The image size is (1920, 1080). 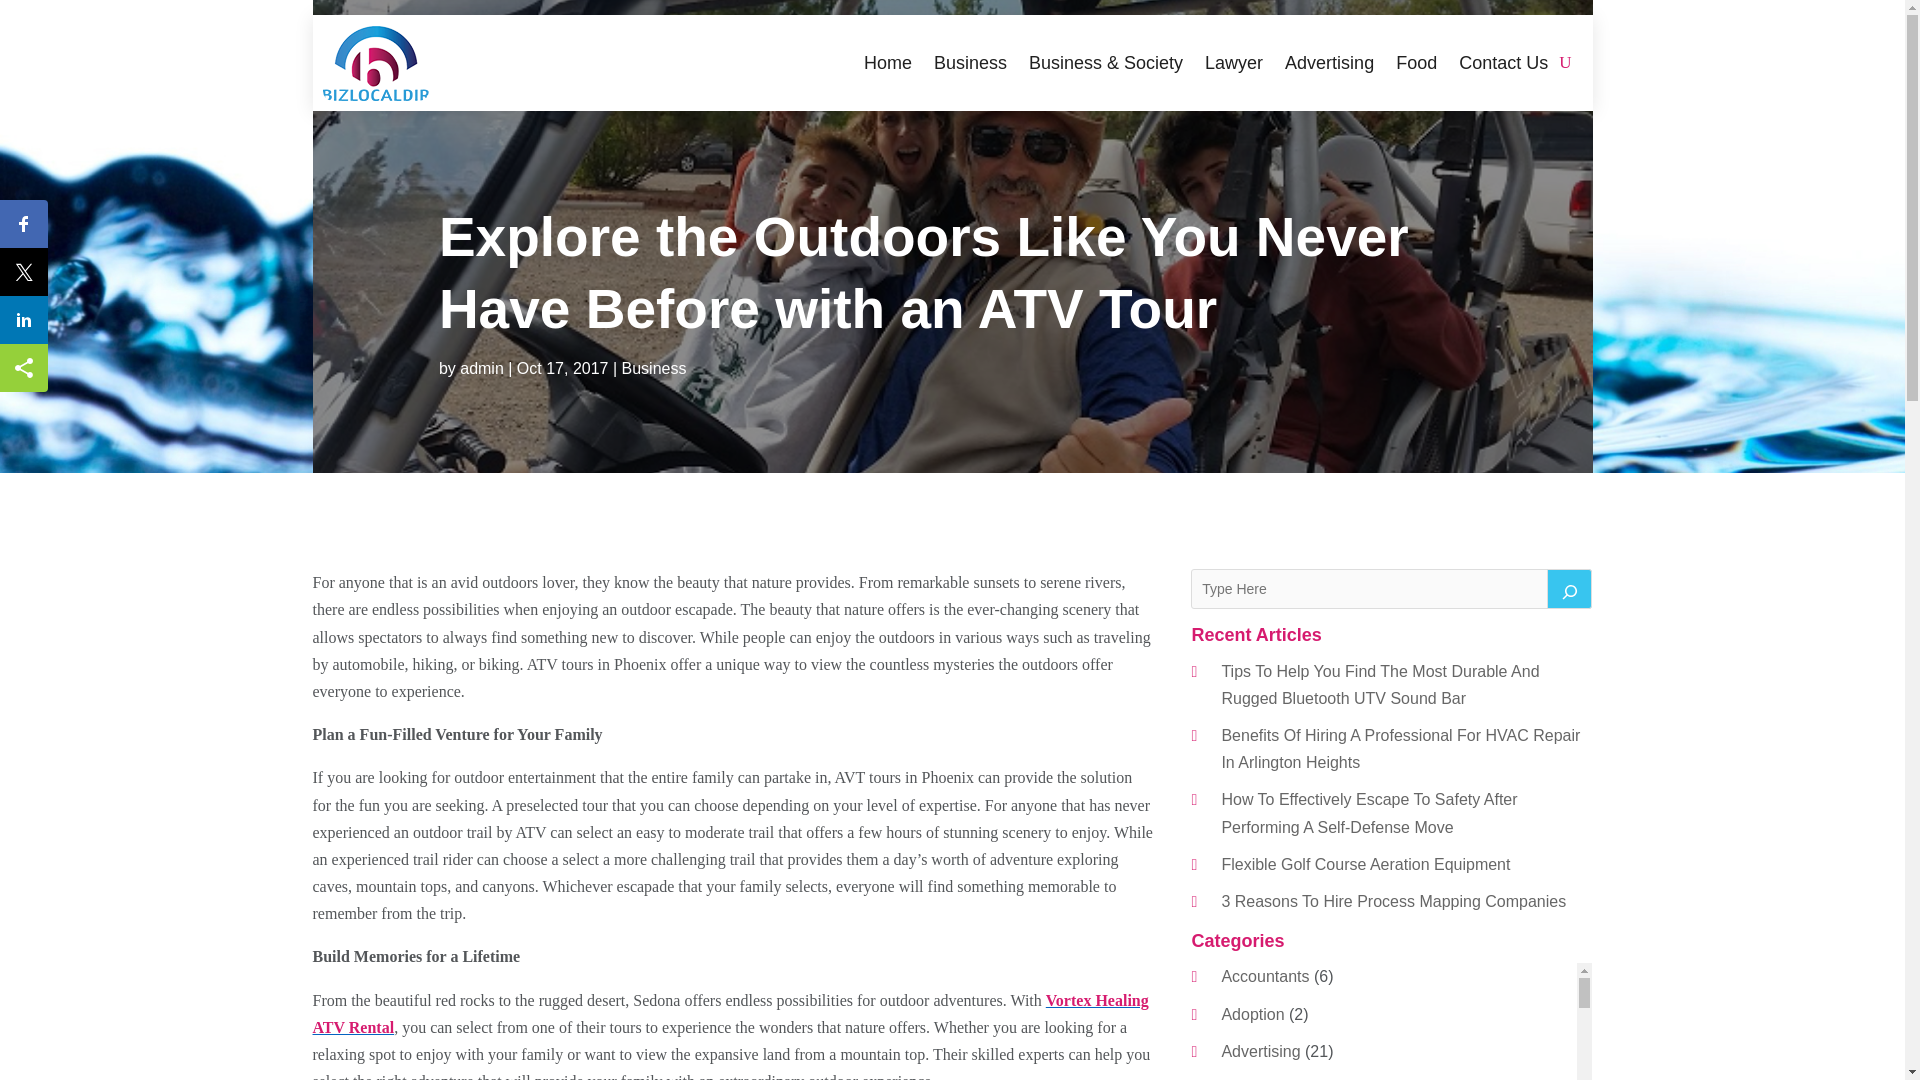 What do you see at coordinates (482, 368) in the screenshot?
I see `Posts by admin` at bounding box center [482, 368].